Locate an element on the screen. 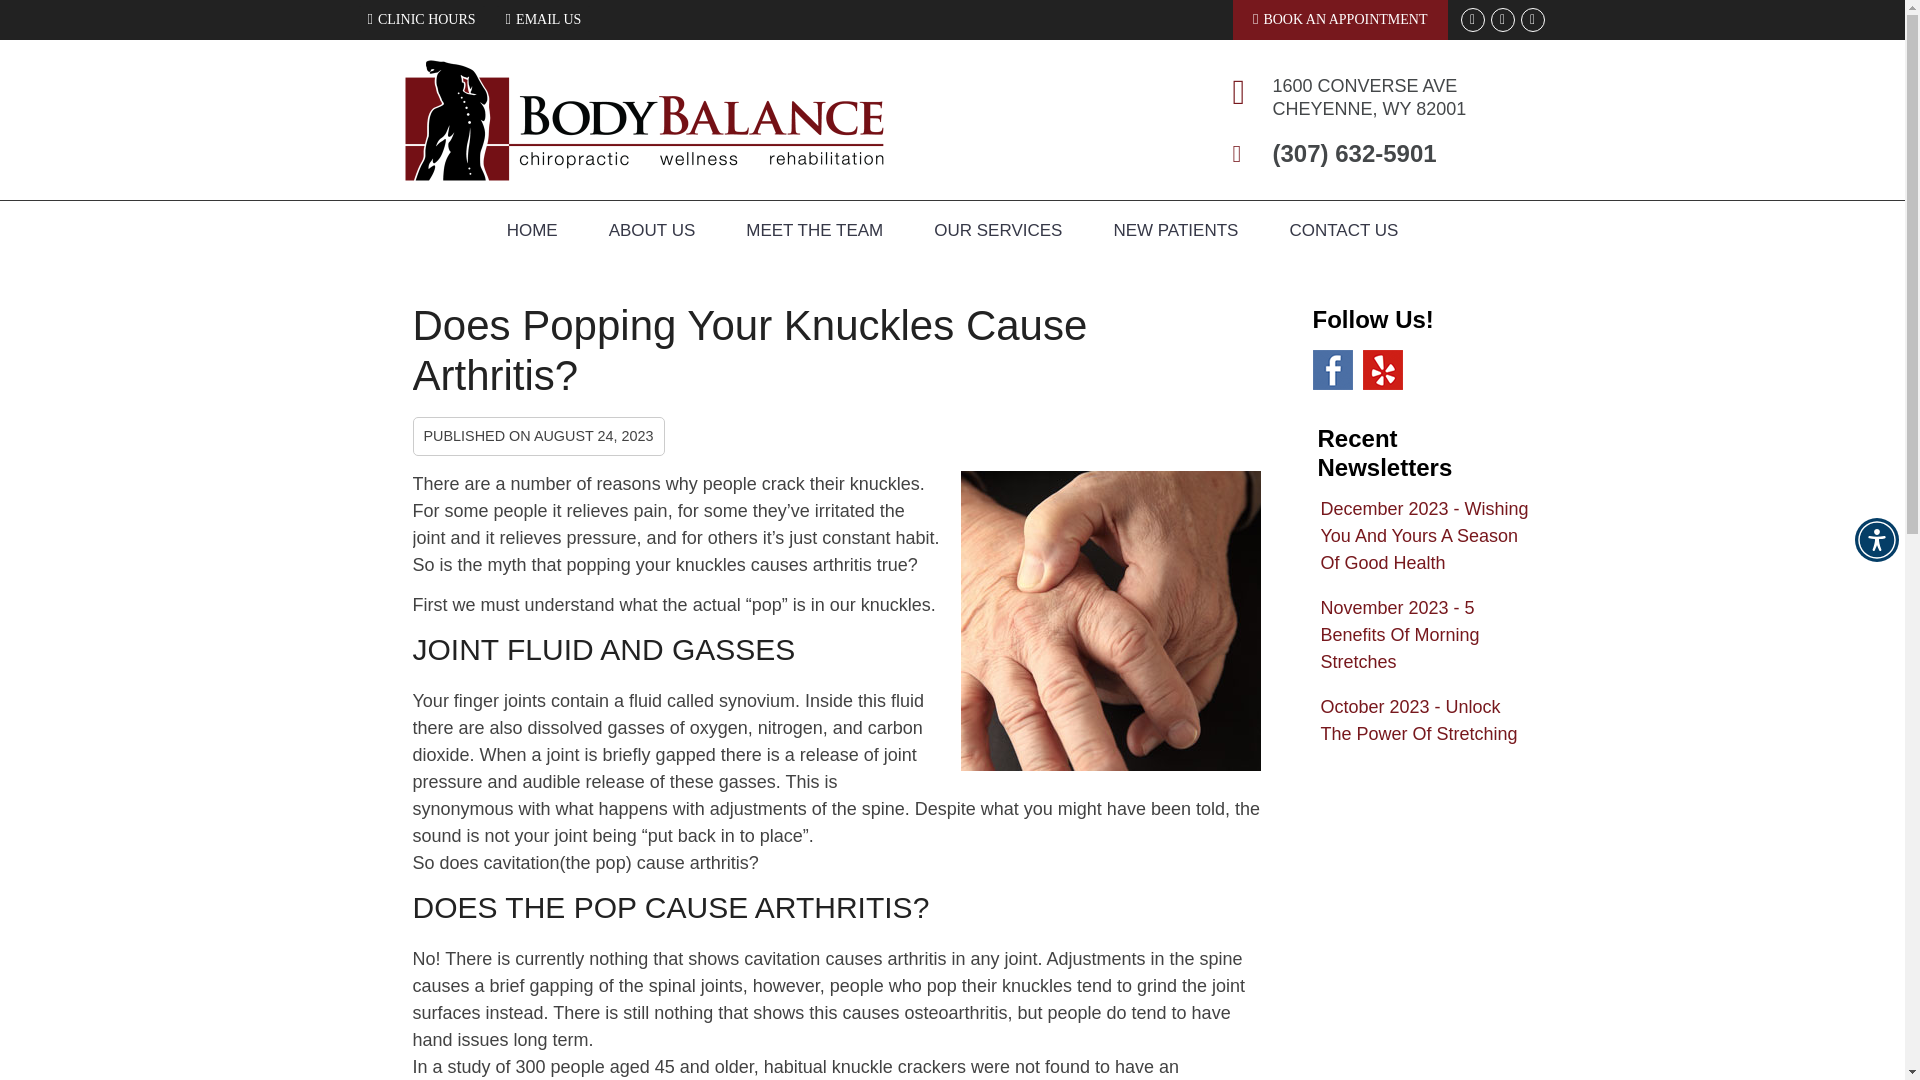  Contact is located at coordinates (543, 19).